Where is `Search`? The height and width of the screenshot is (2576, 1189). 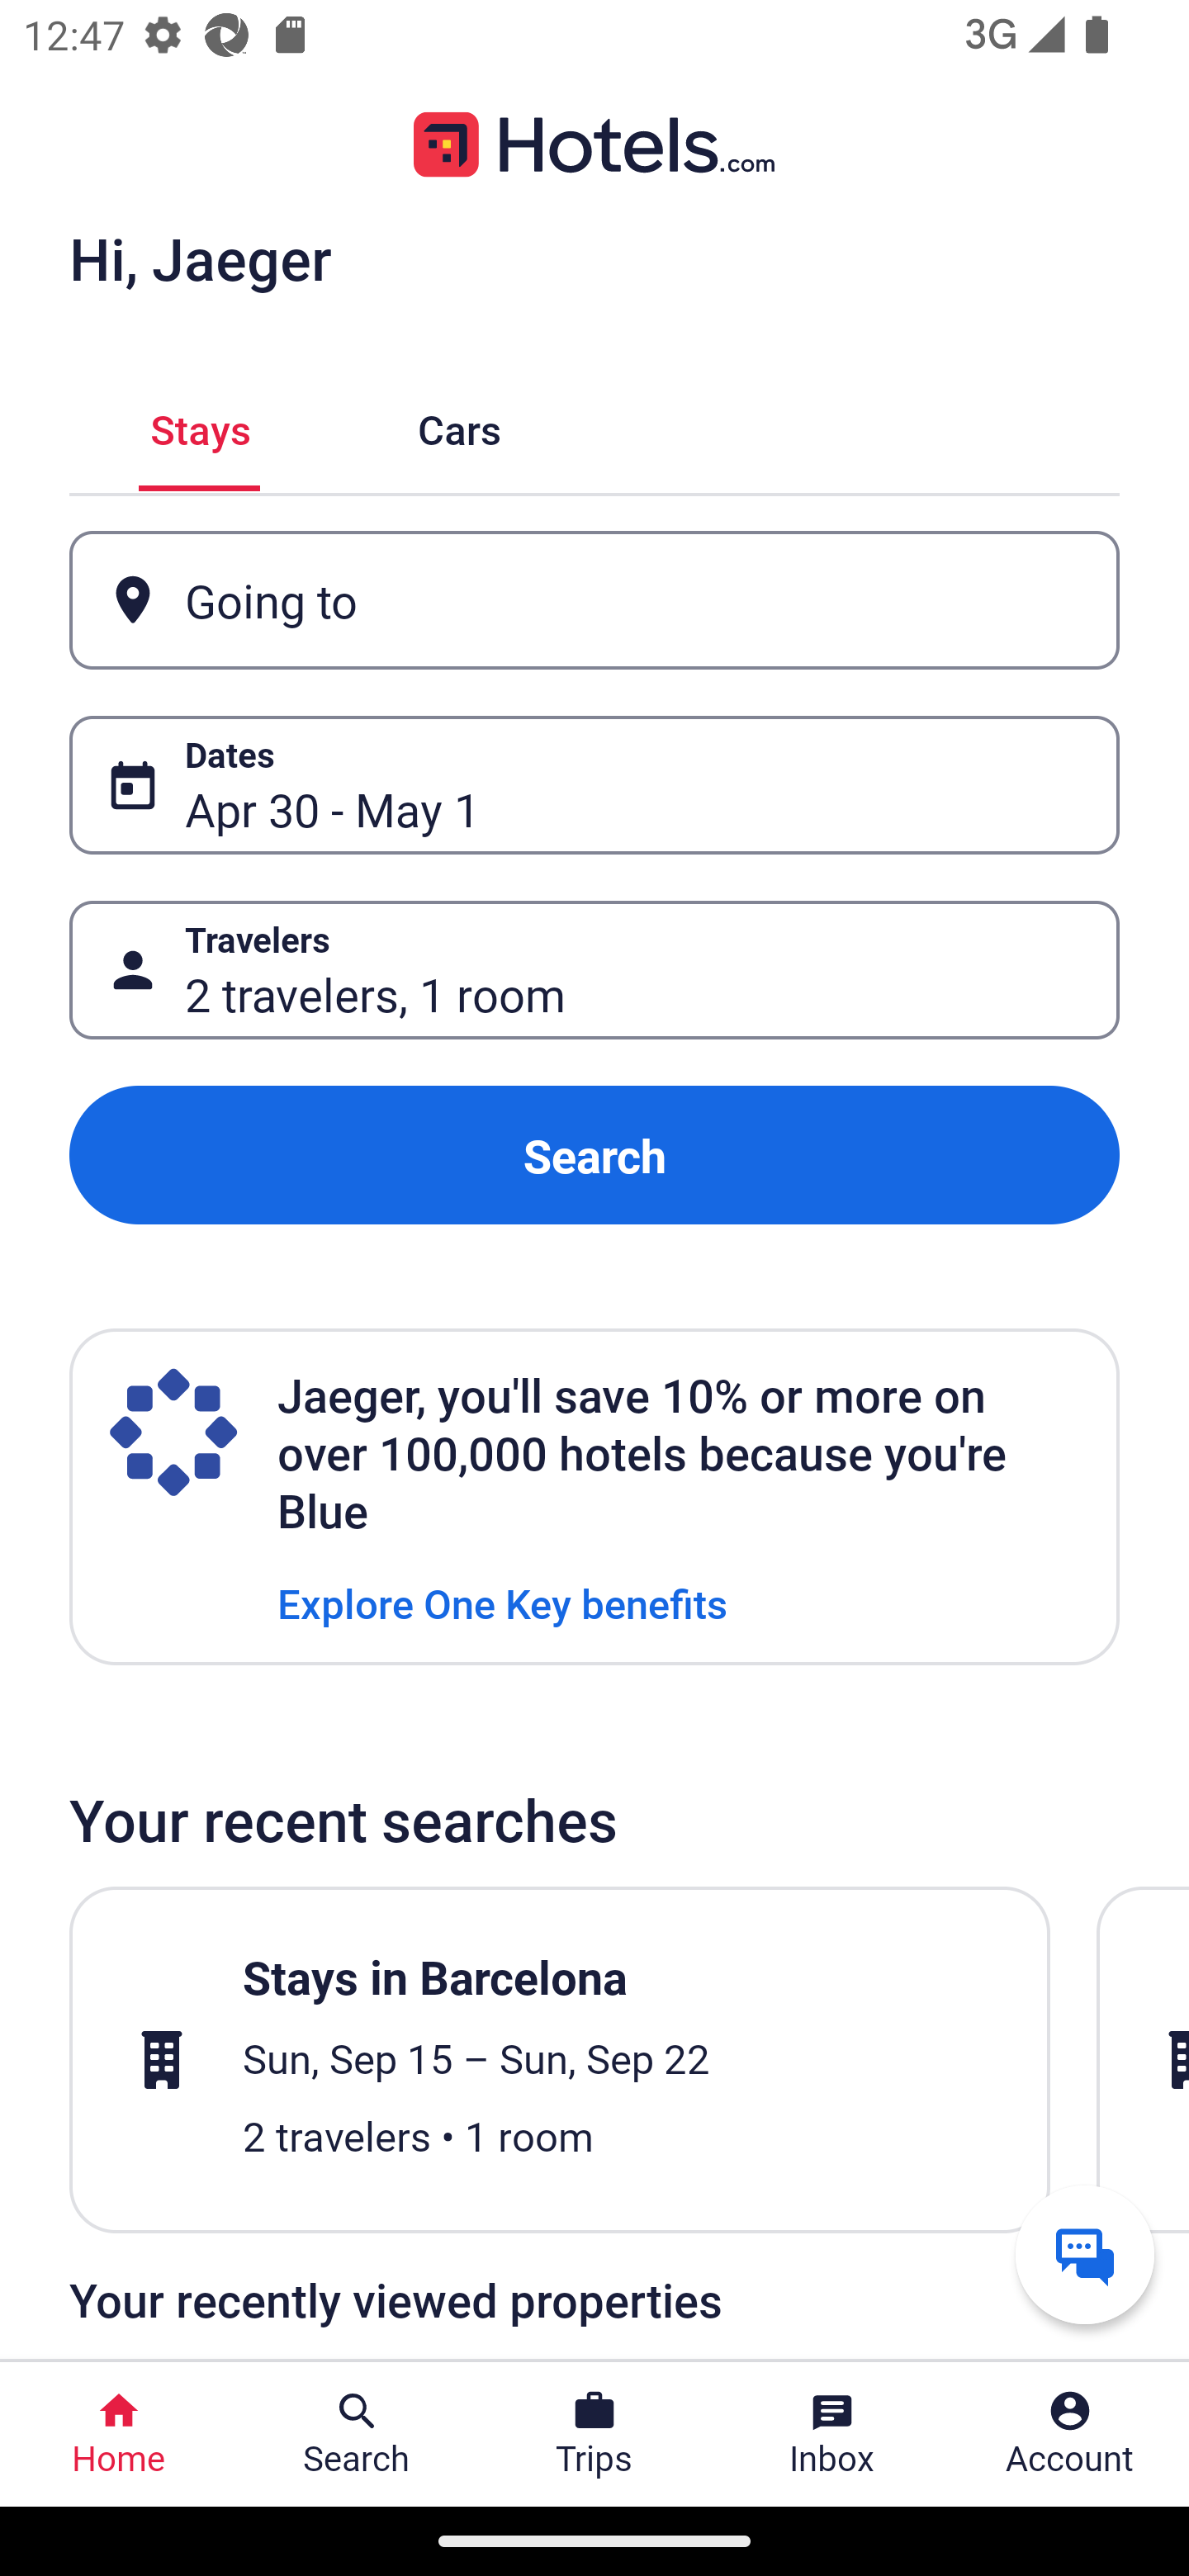 Search is located at coordinates (594, 1154).